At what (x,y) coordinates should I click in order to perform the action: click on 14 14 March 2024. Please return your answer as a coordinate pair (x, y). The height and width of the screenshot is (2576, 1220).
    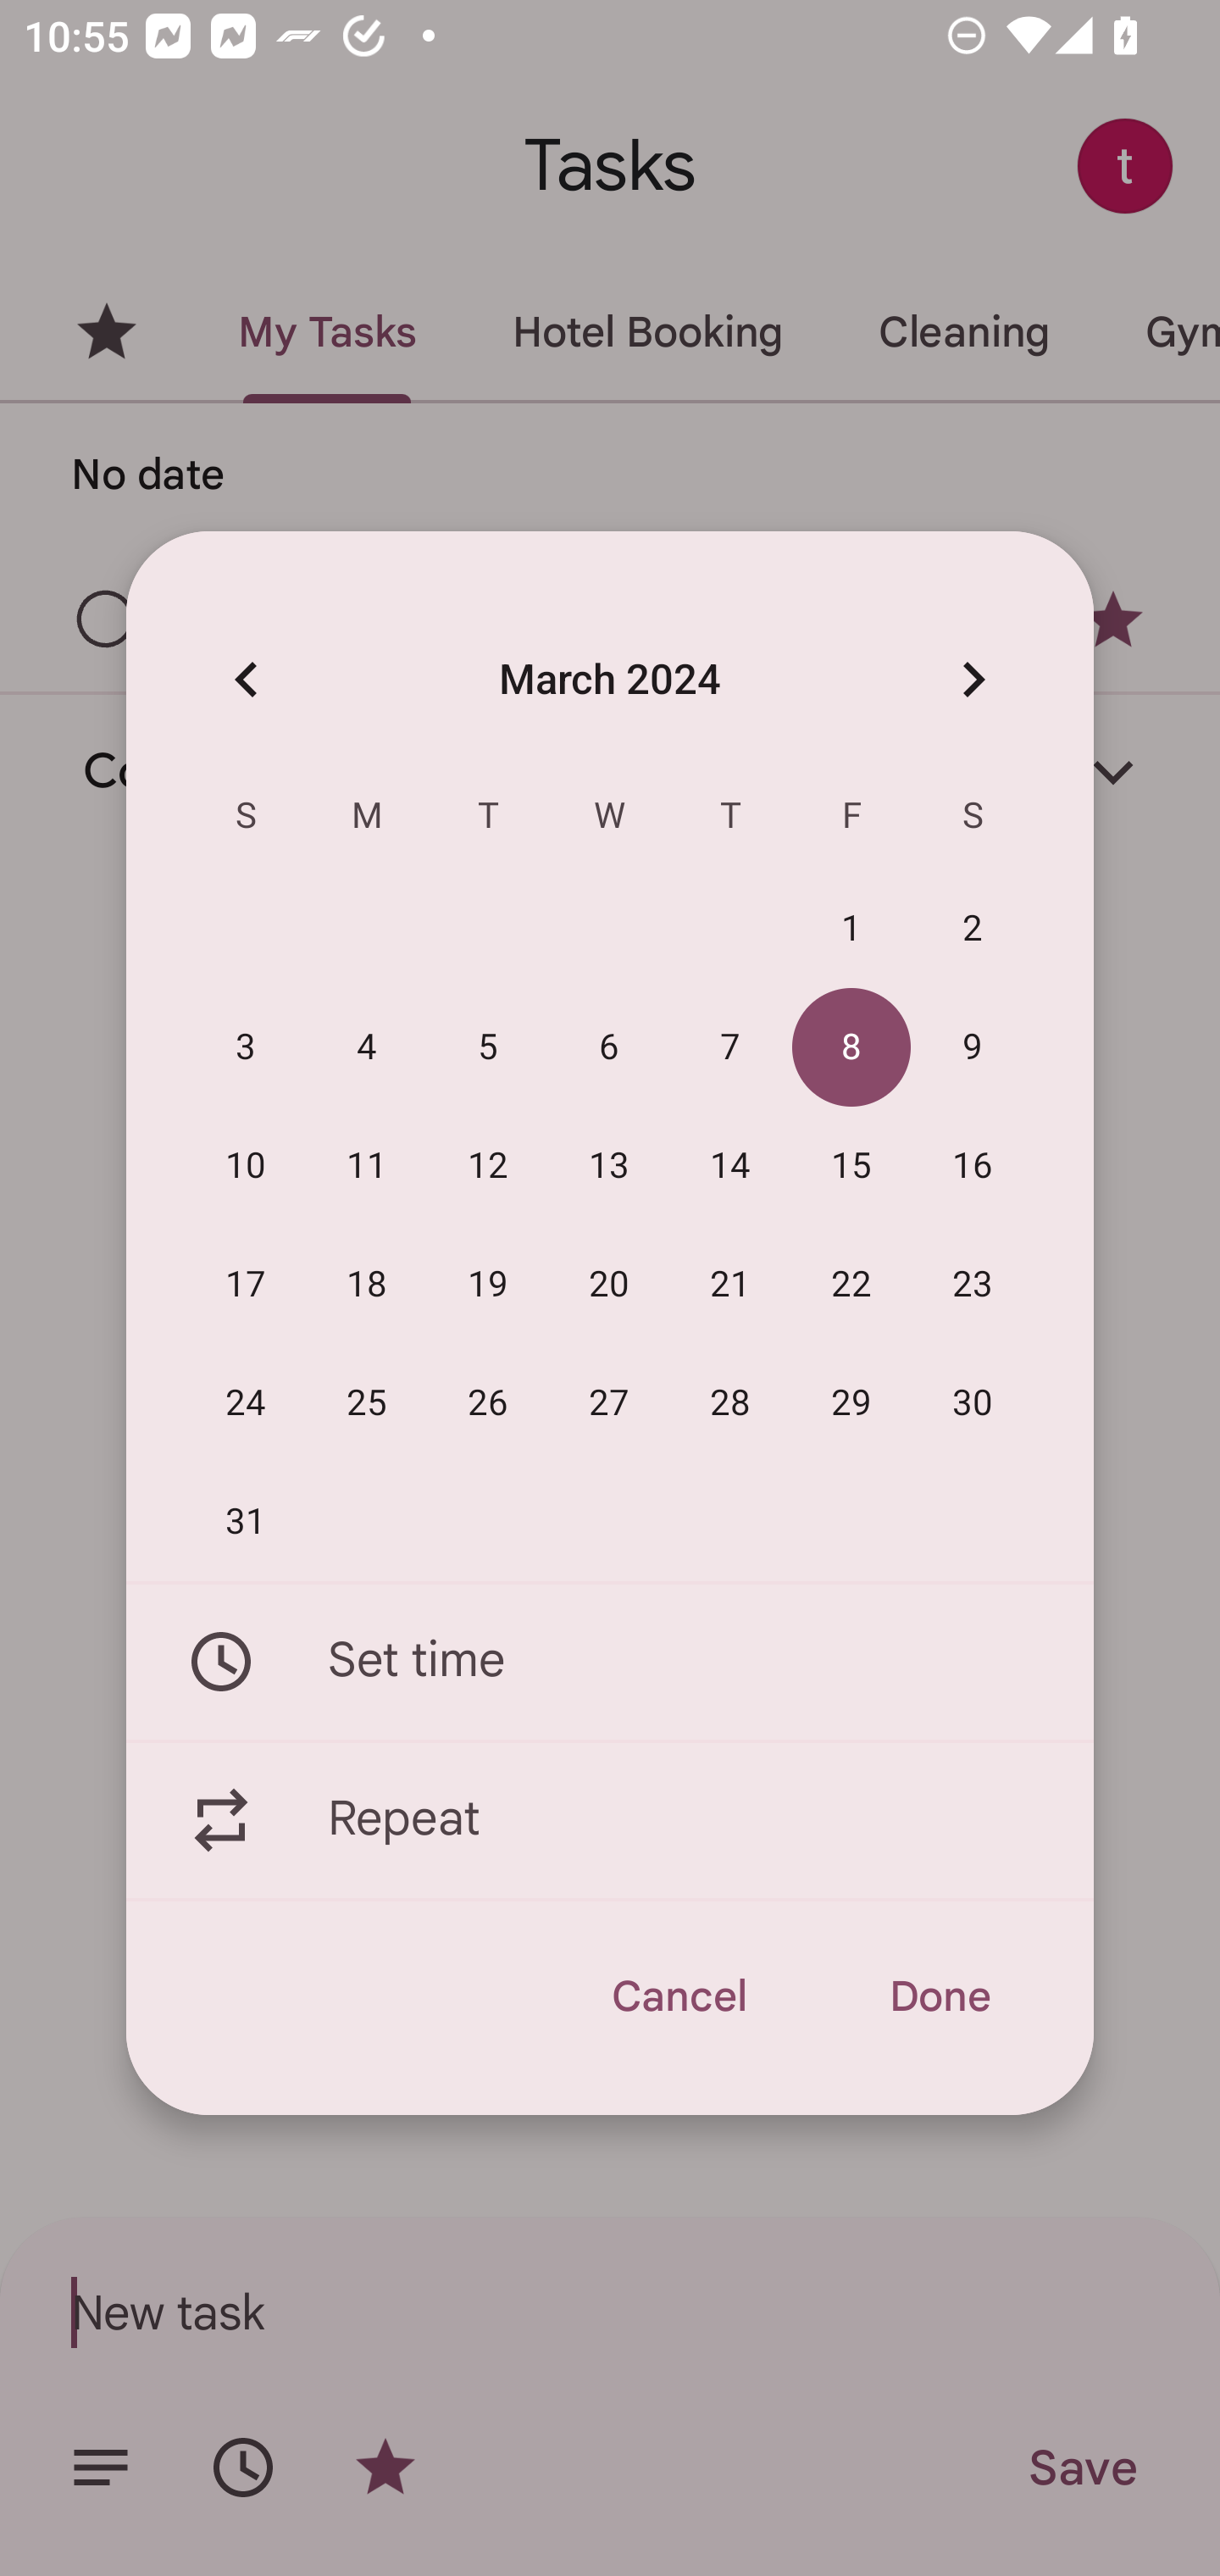
    Looking at the image, I should click on (730, 1167).